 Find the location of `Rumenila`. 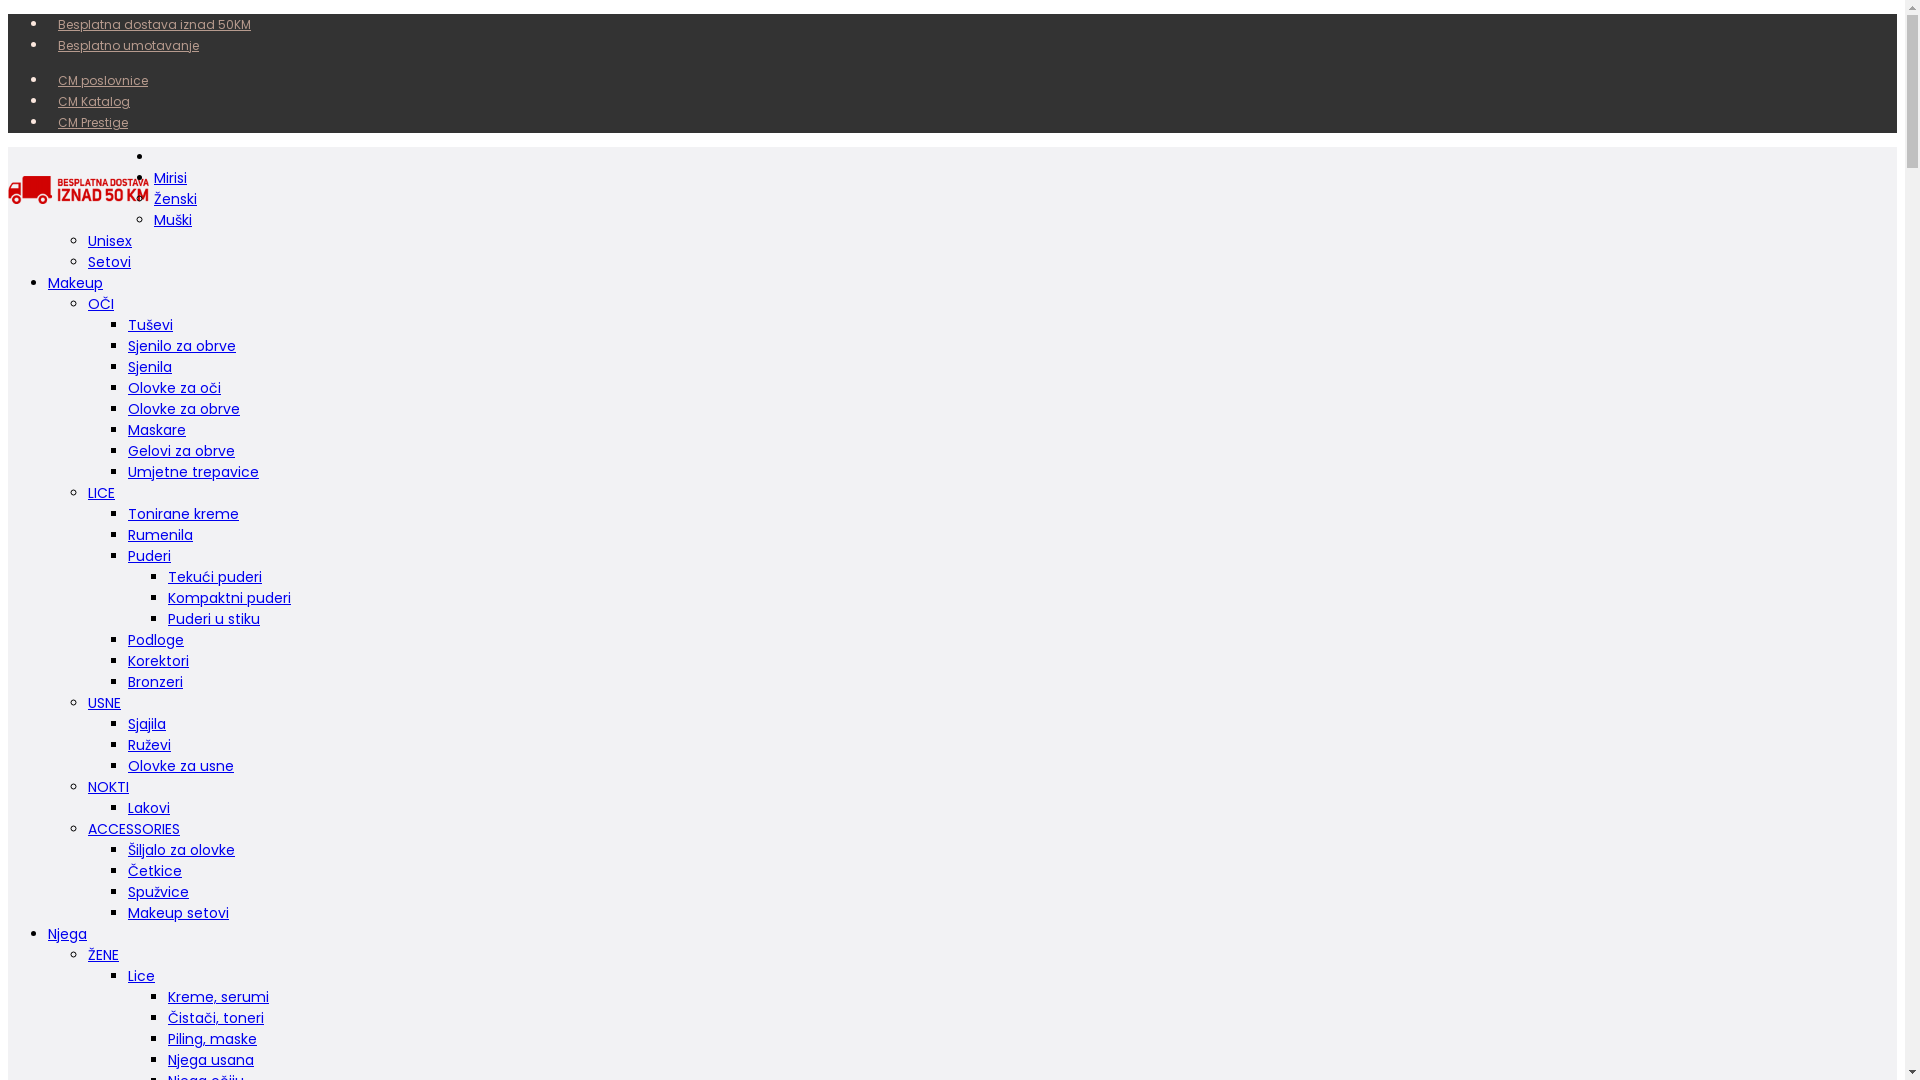

Rumenila is located at coordinates (160, 535).